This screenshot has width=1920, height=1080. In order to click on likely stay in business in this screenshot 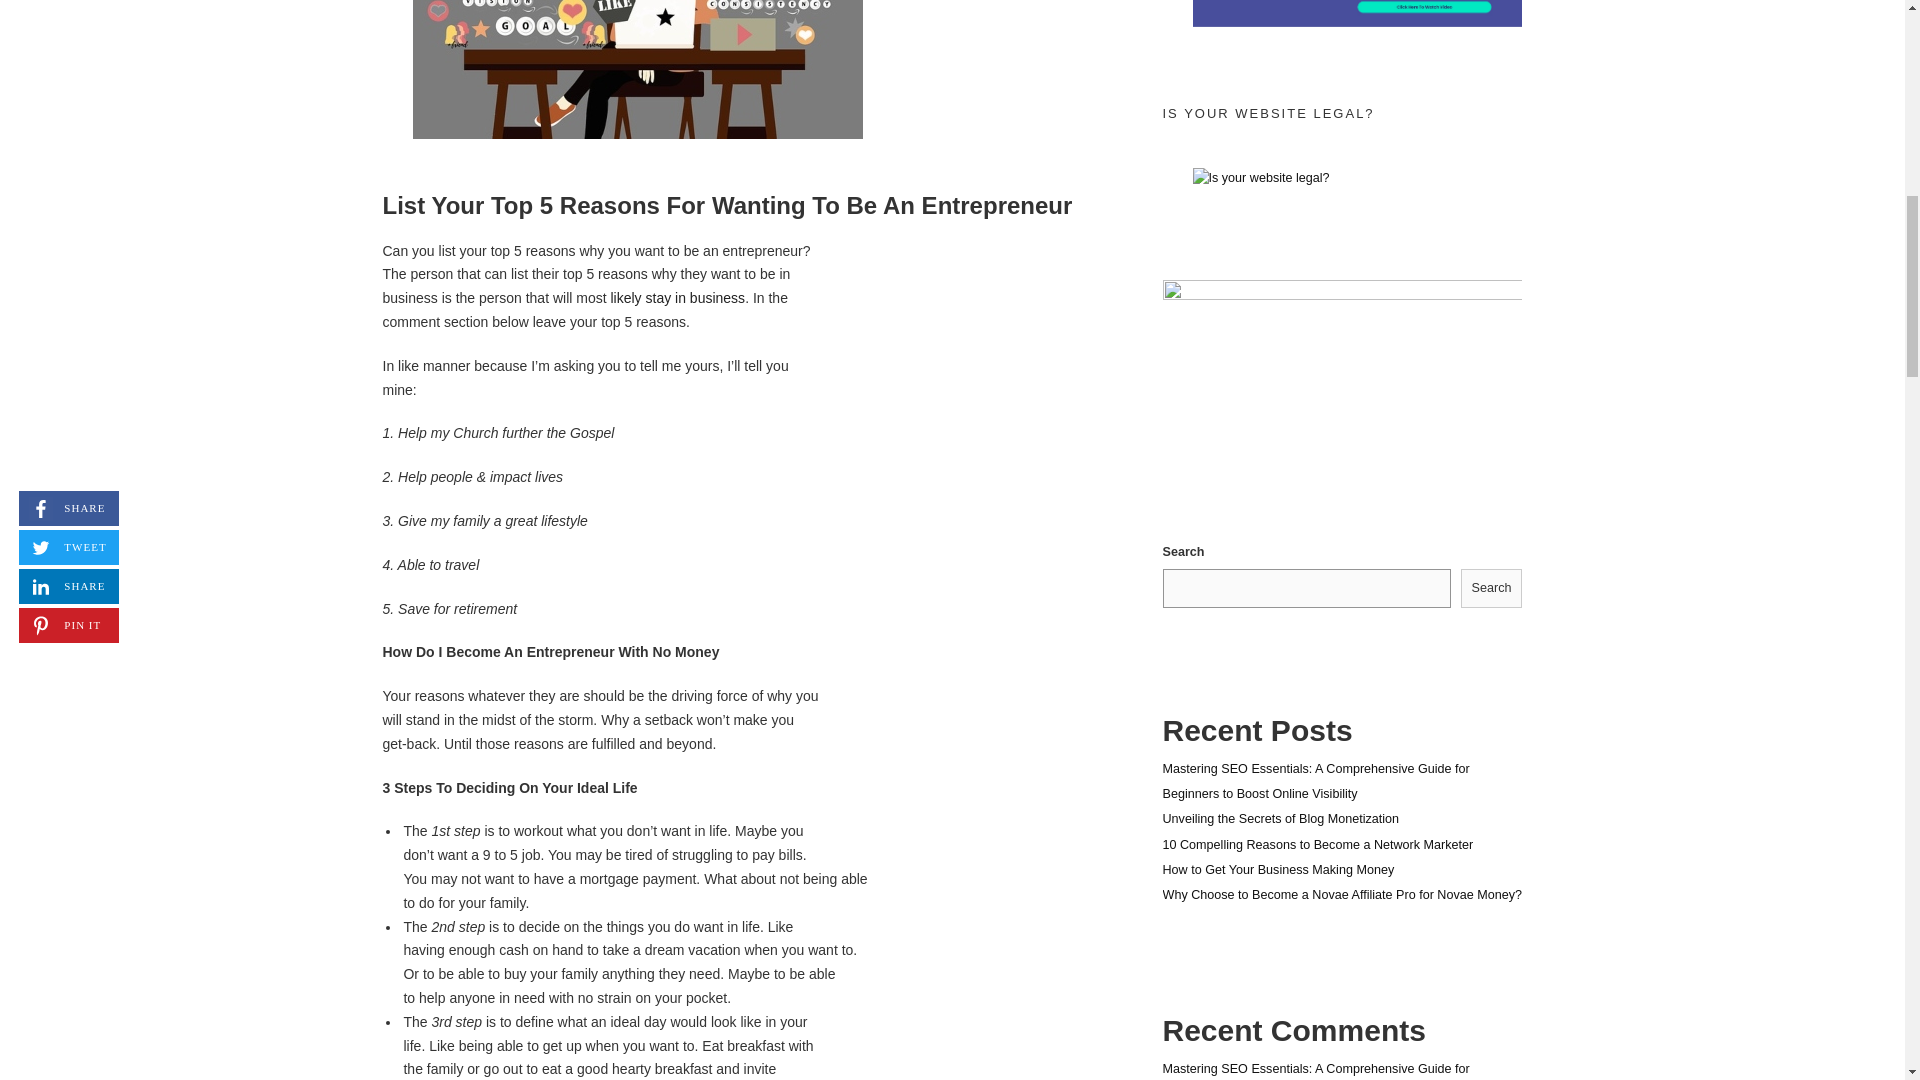, I will do `click(677, 298)`.